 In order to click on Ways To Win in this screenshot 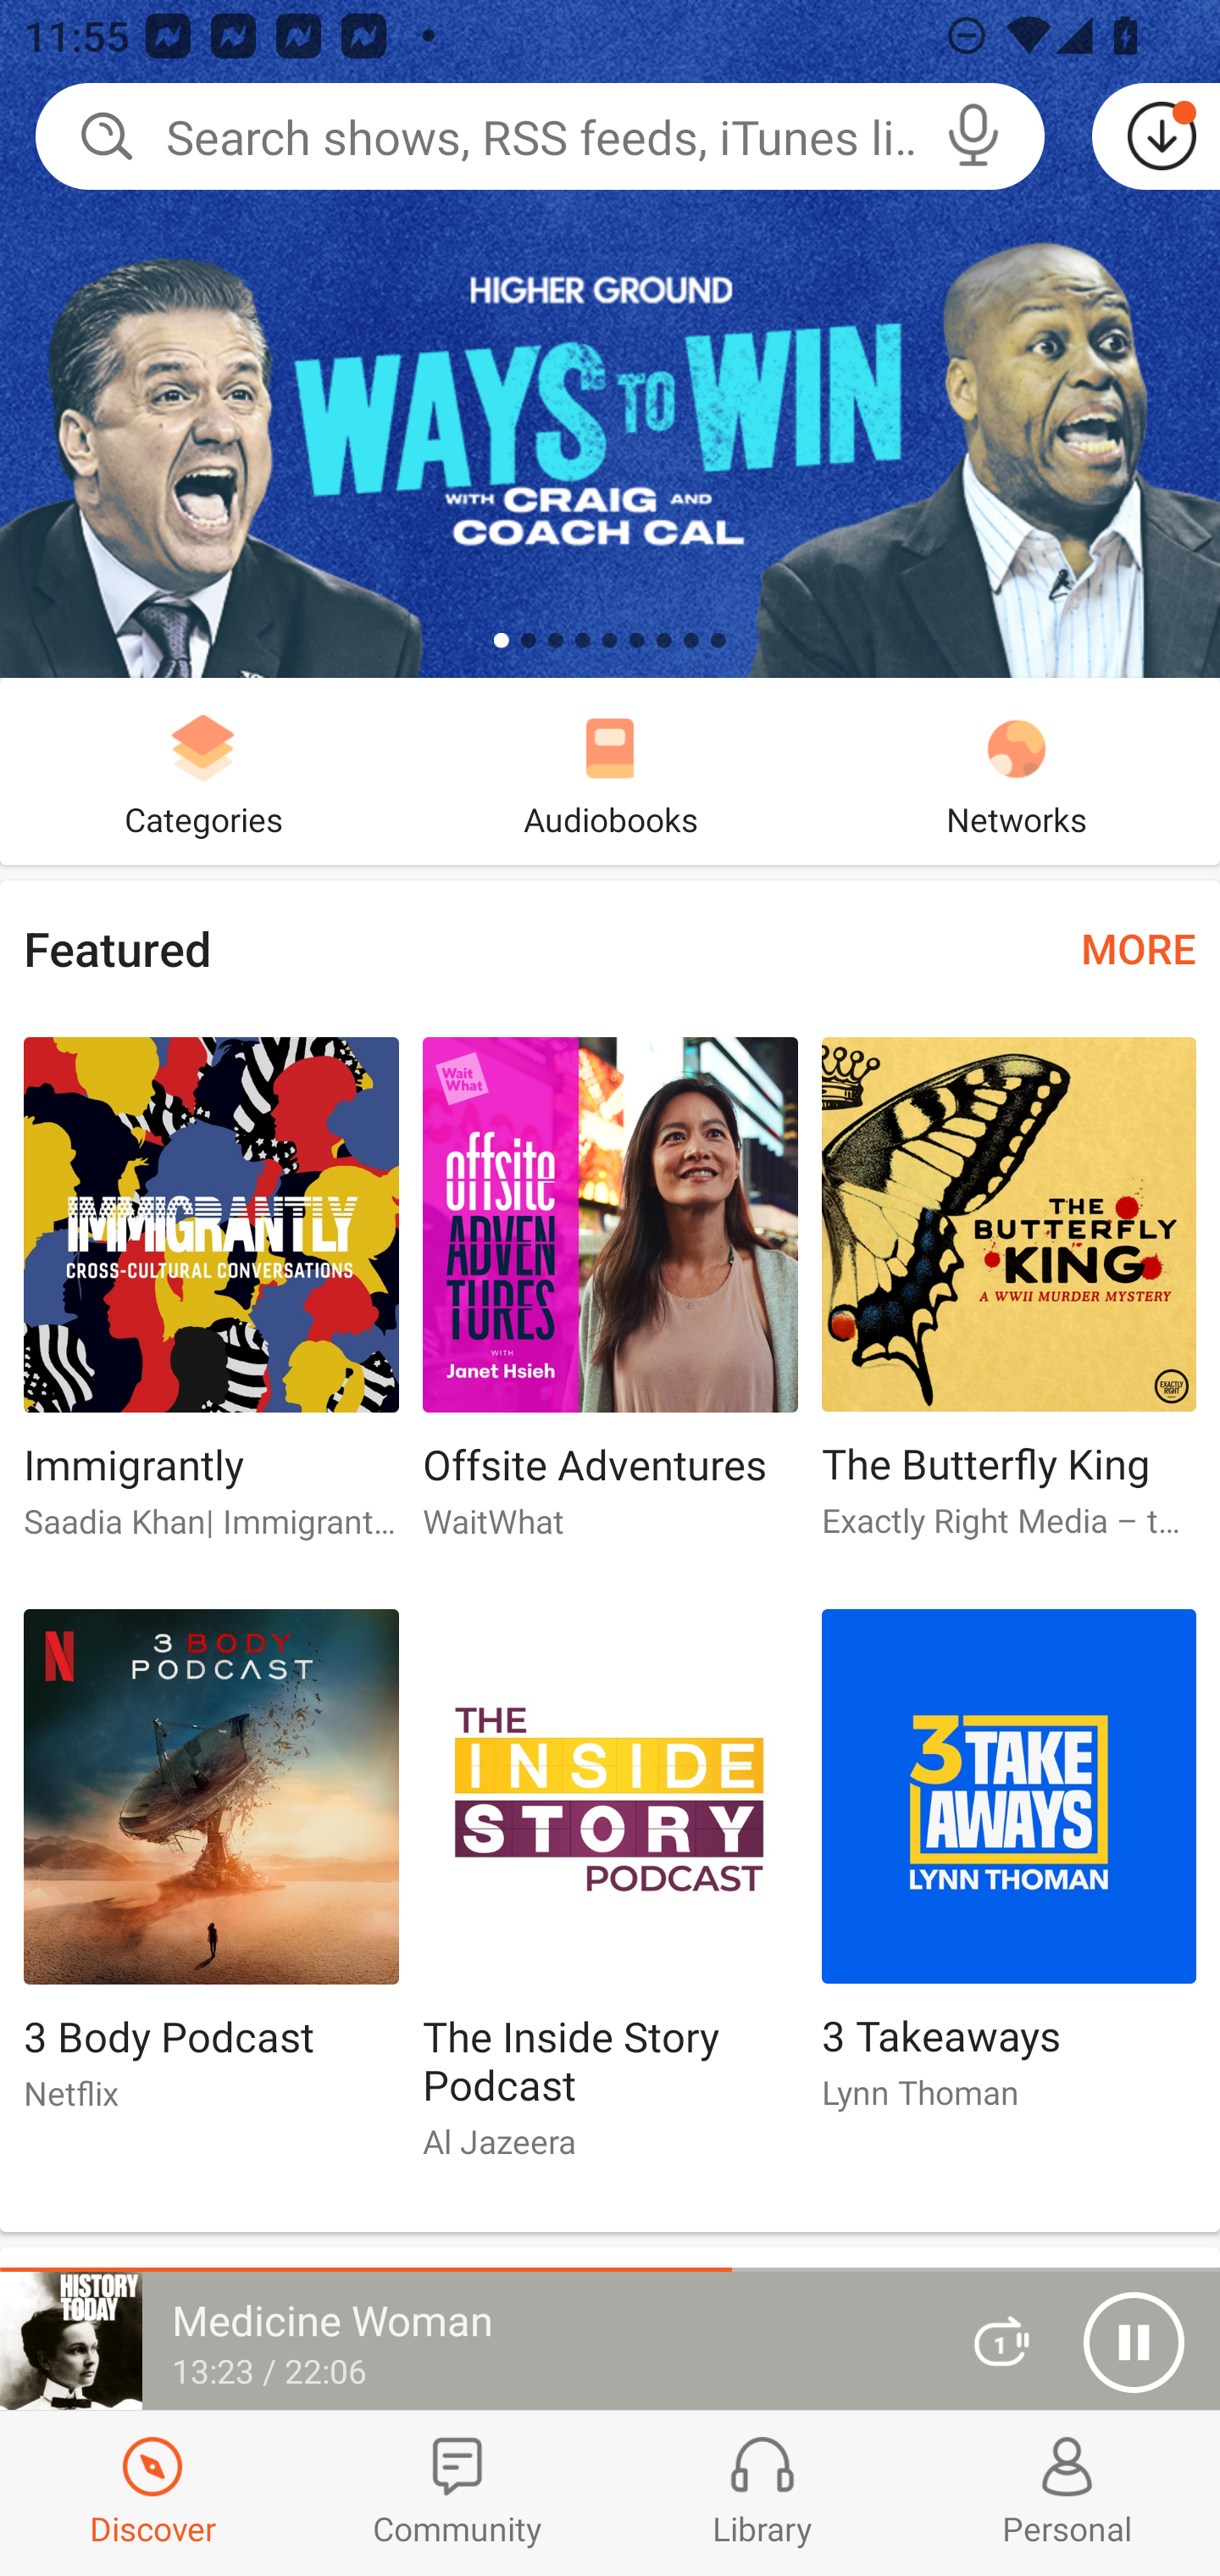, I will do `click(610, 339)`.